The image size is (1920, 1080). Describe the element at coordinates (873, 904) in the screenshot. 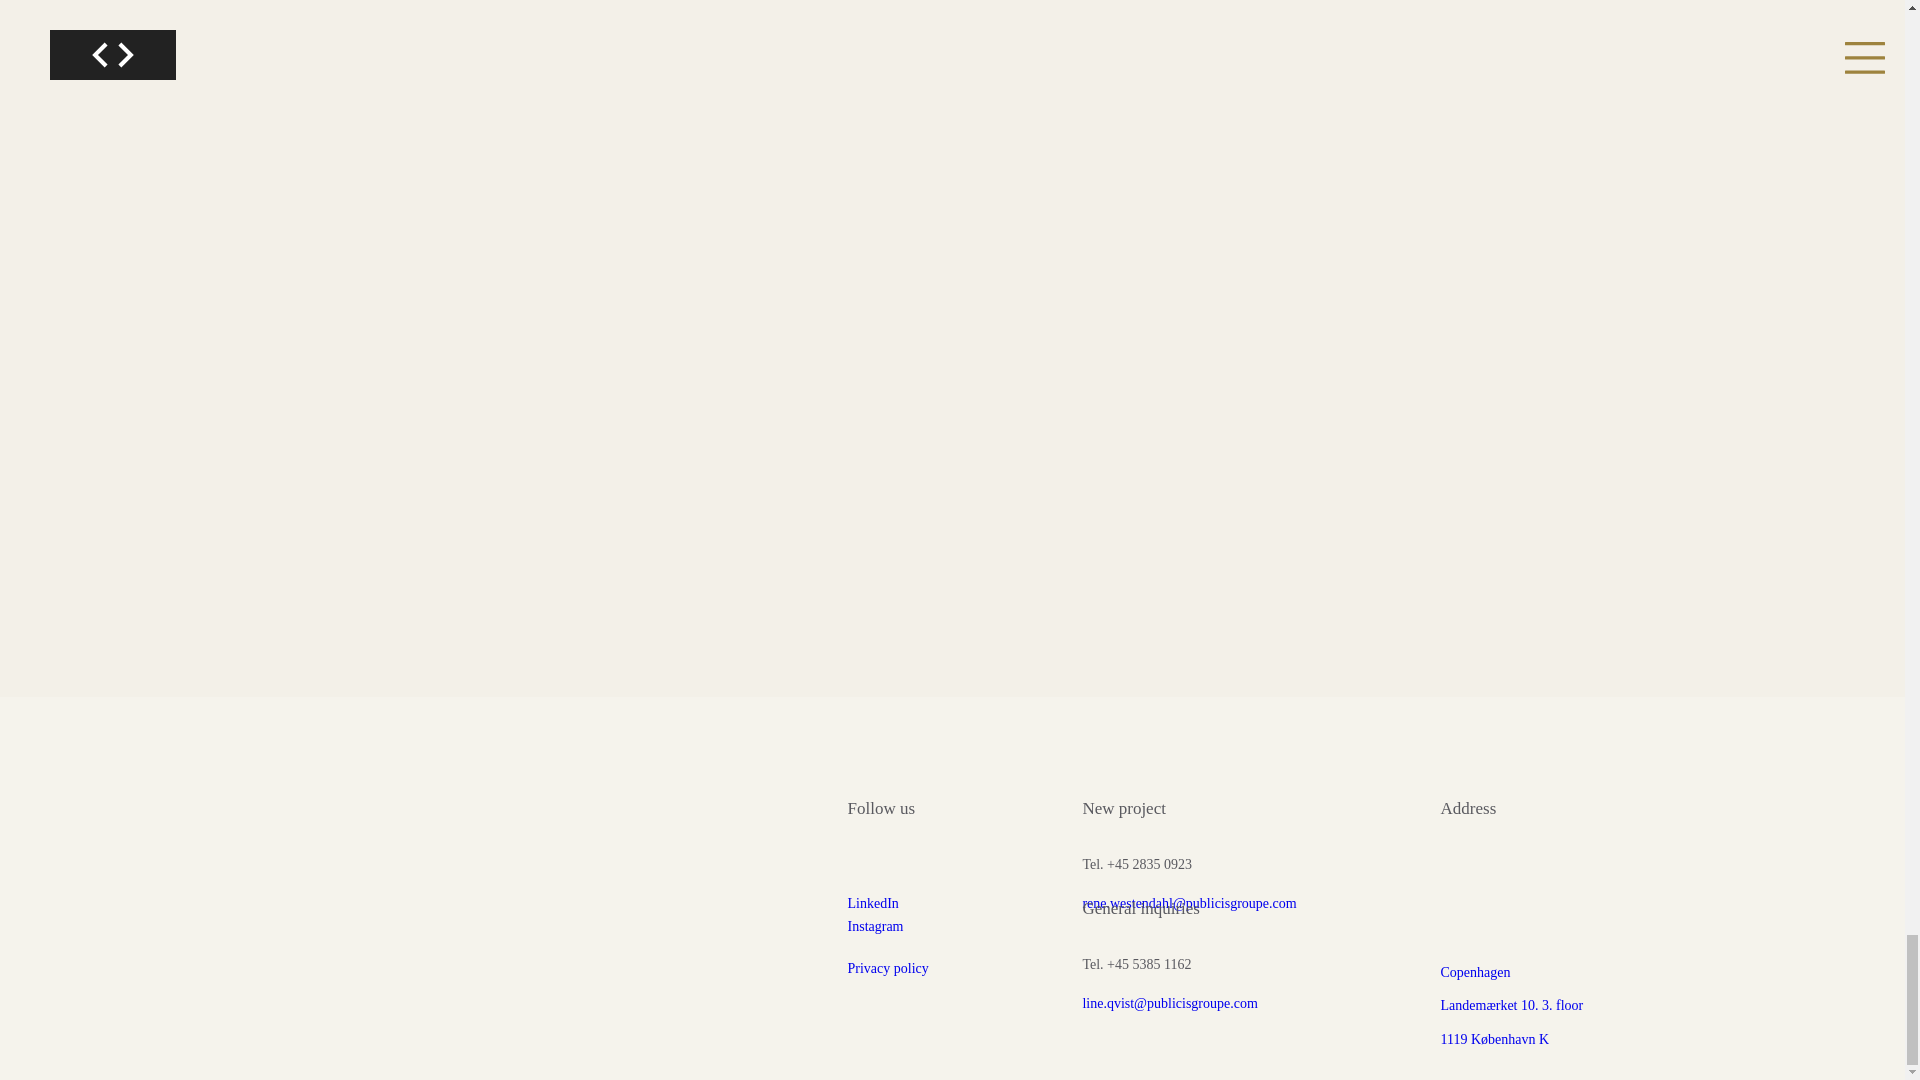

I see `LinkedIn` at that location.